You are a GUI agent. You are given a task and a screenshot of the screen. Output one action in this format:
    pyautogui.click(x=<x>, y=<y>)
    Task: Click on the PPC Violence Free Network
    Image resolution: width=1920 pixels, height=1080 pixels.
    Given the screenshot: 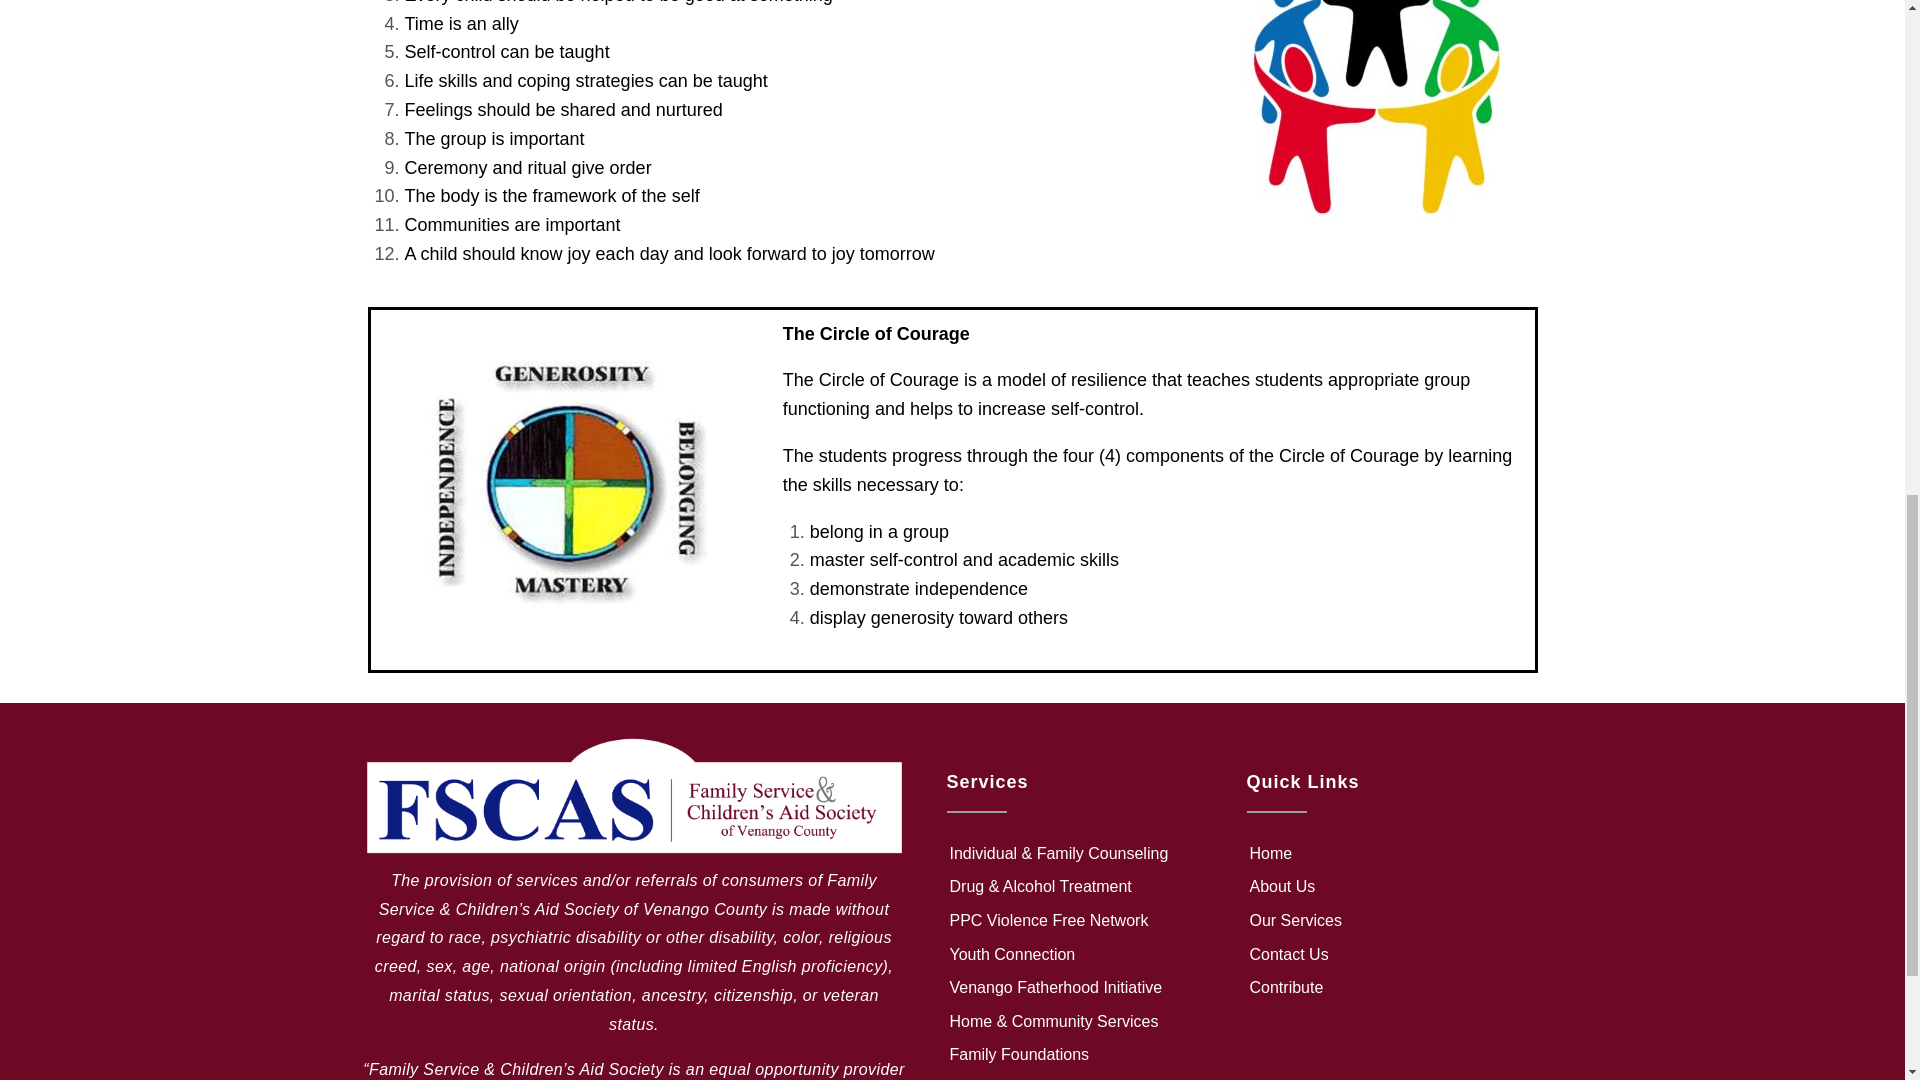 What is the action you would take?
    pyautogui.click(x=1076, y=920)
    